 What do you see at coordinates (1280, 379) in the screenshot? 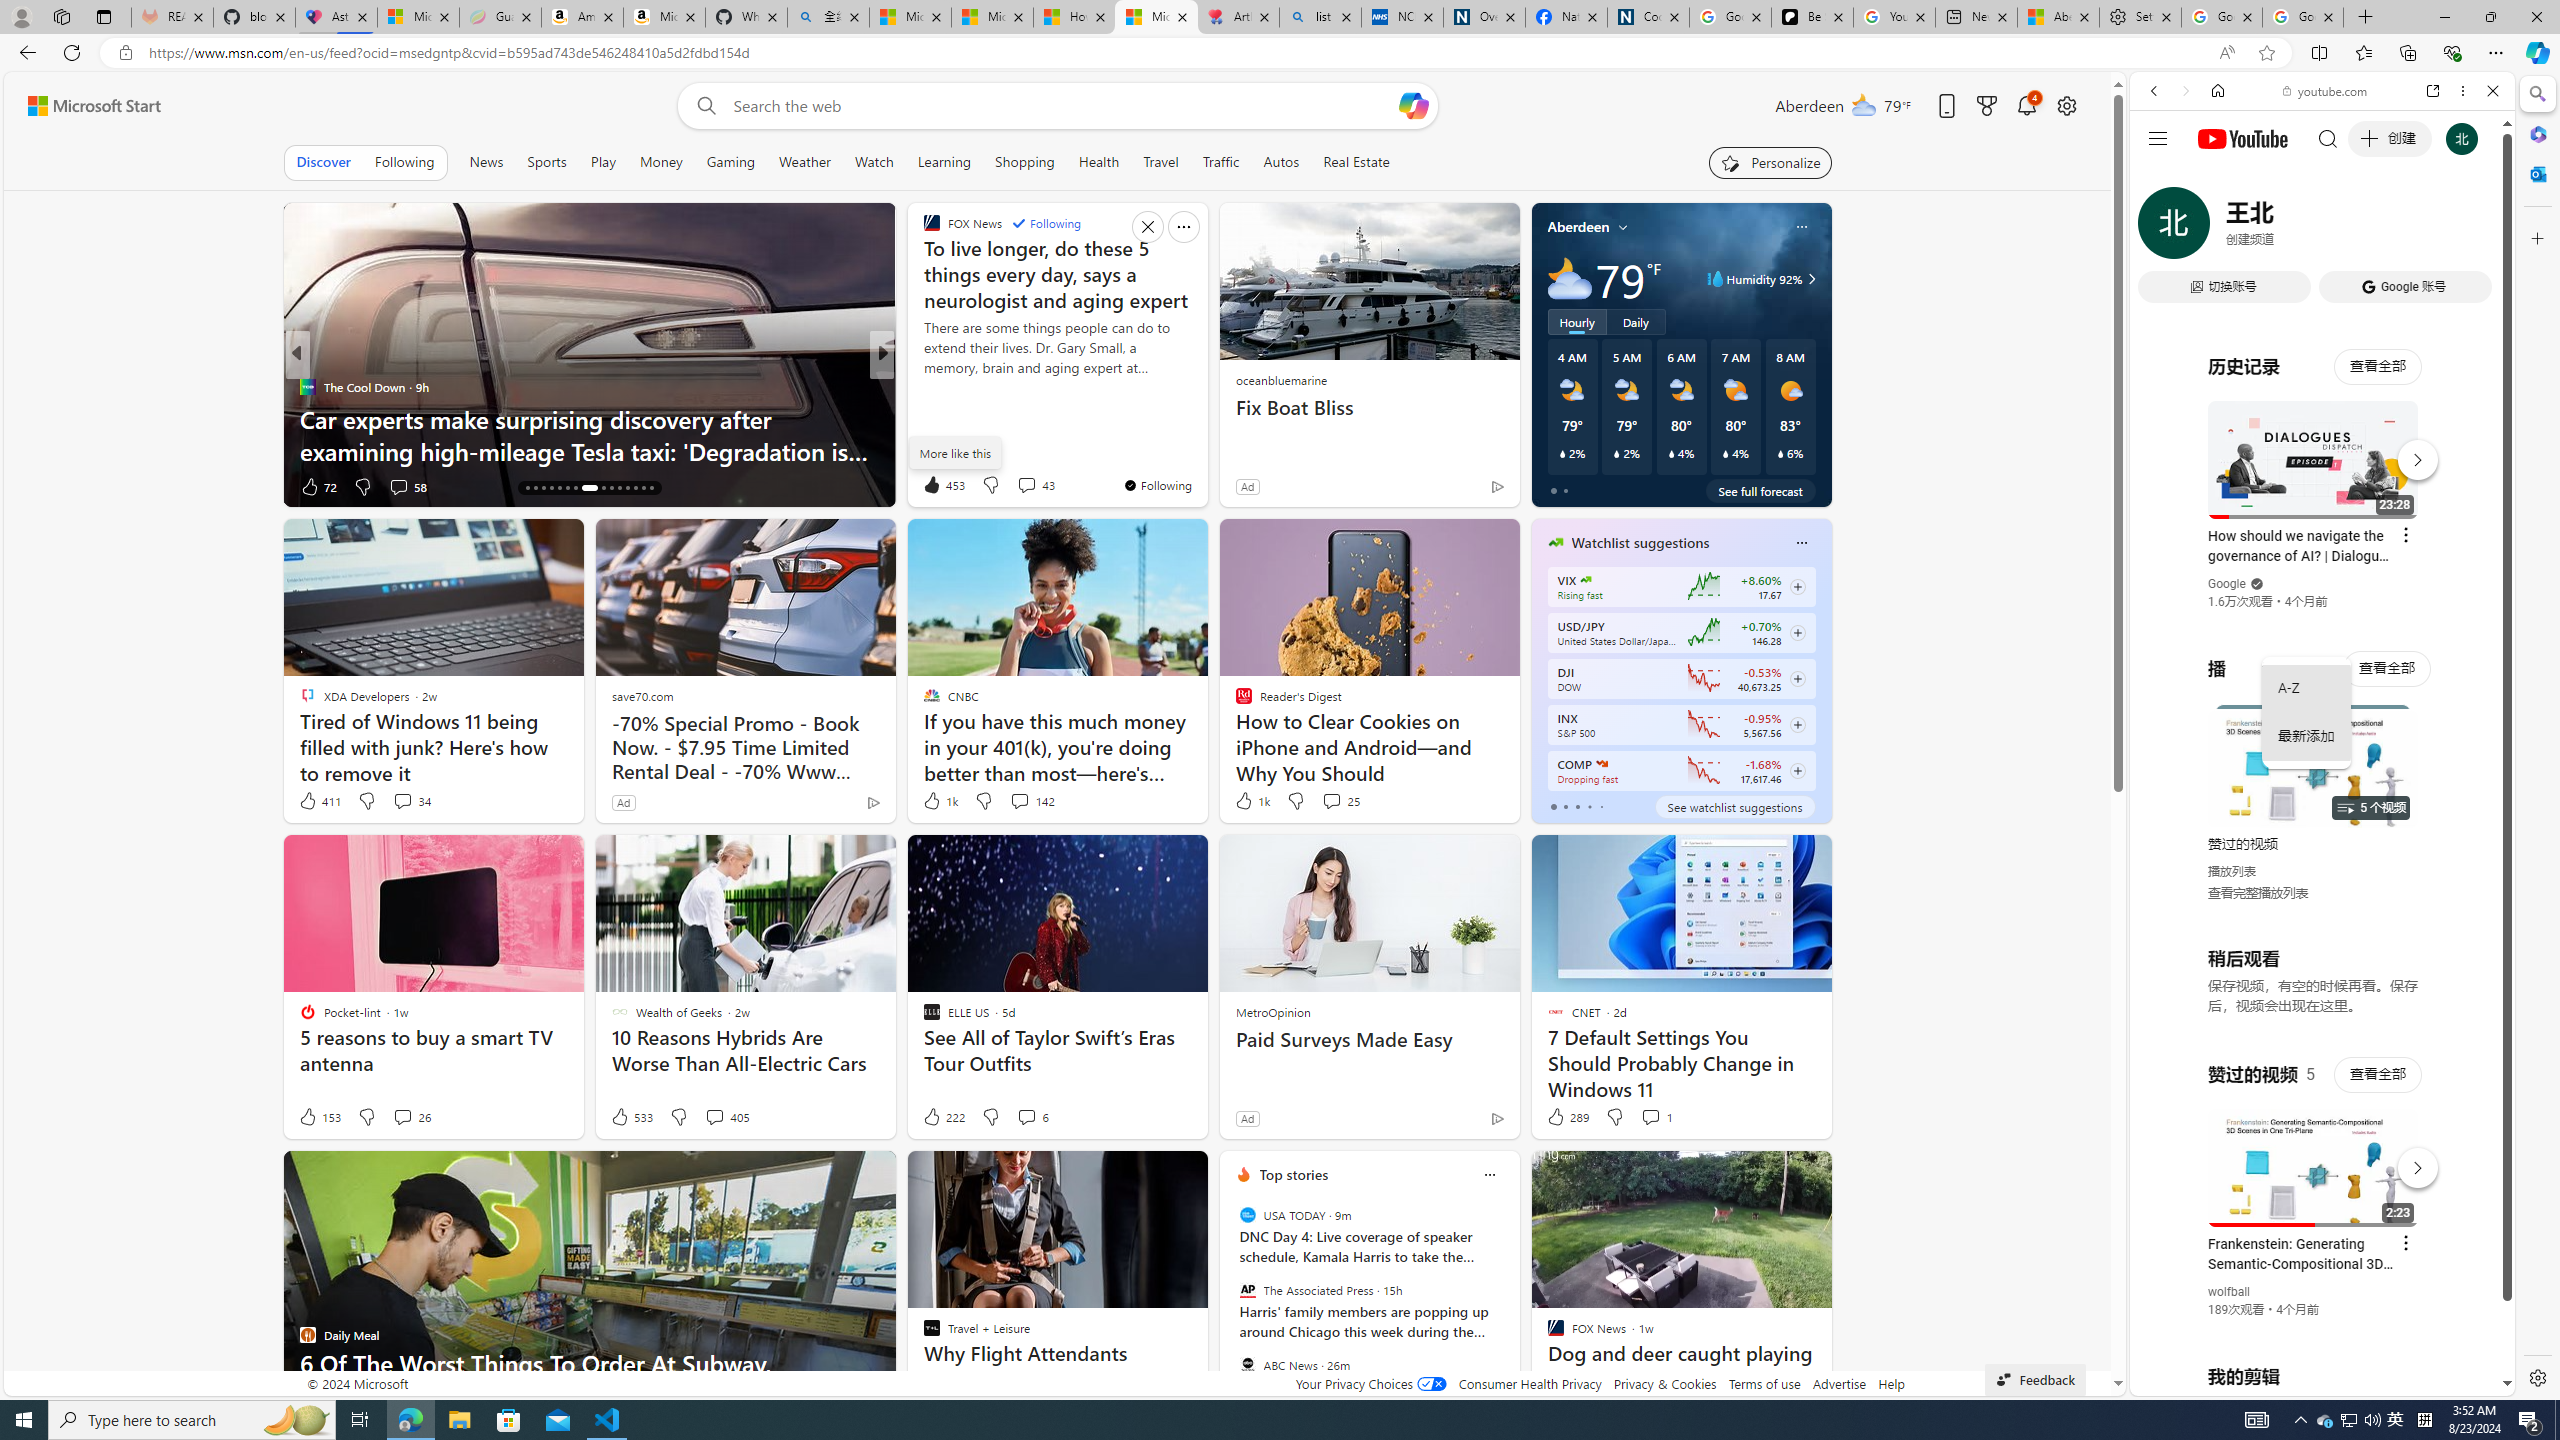
I see `oceanbluemarine` at bounding box center [1280, 379].